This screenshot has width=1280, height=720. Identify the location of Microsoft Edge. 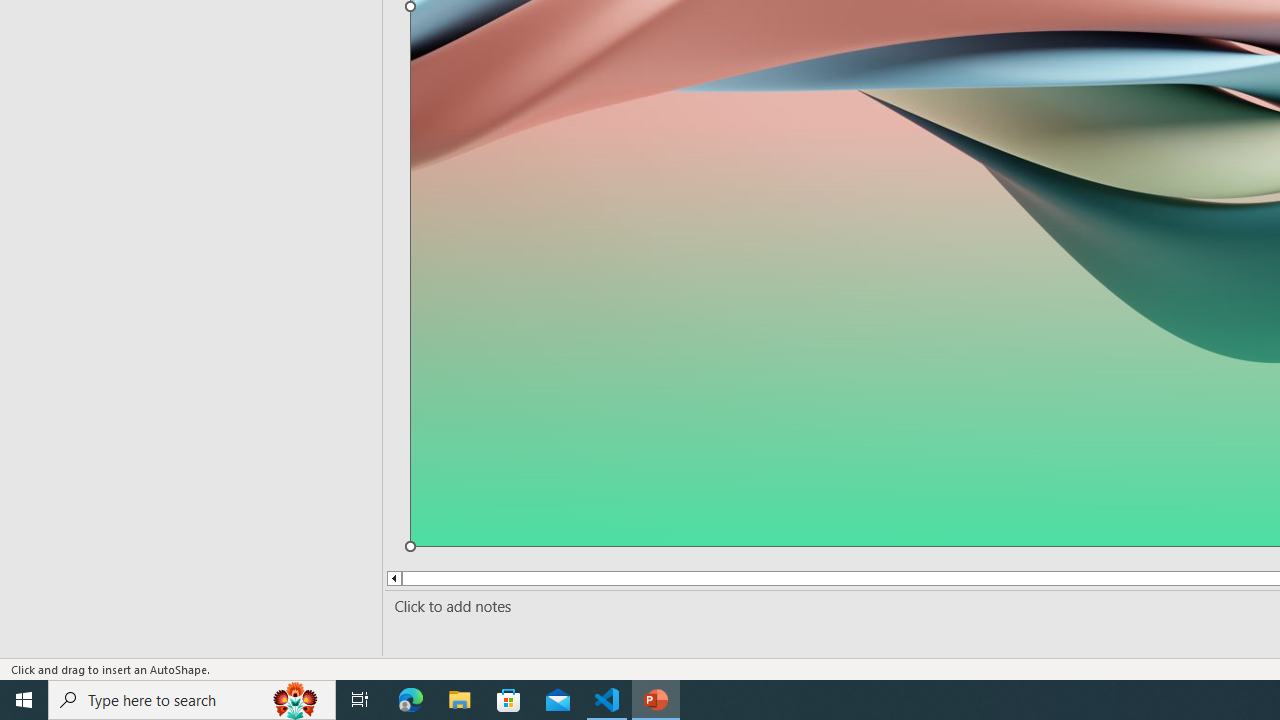
(411, 700).